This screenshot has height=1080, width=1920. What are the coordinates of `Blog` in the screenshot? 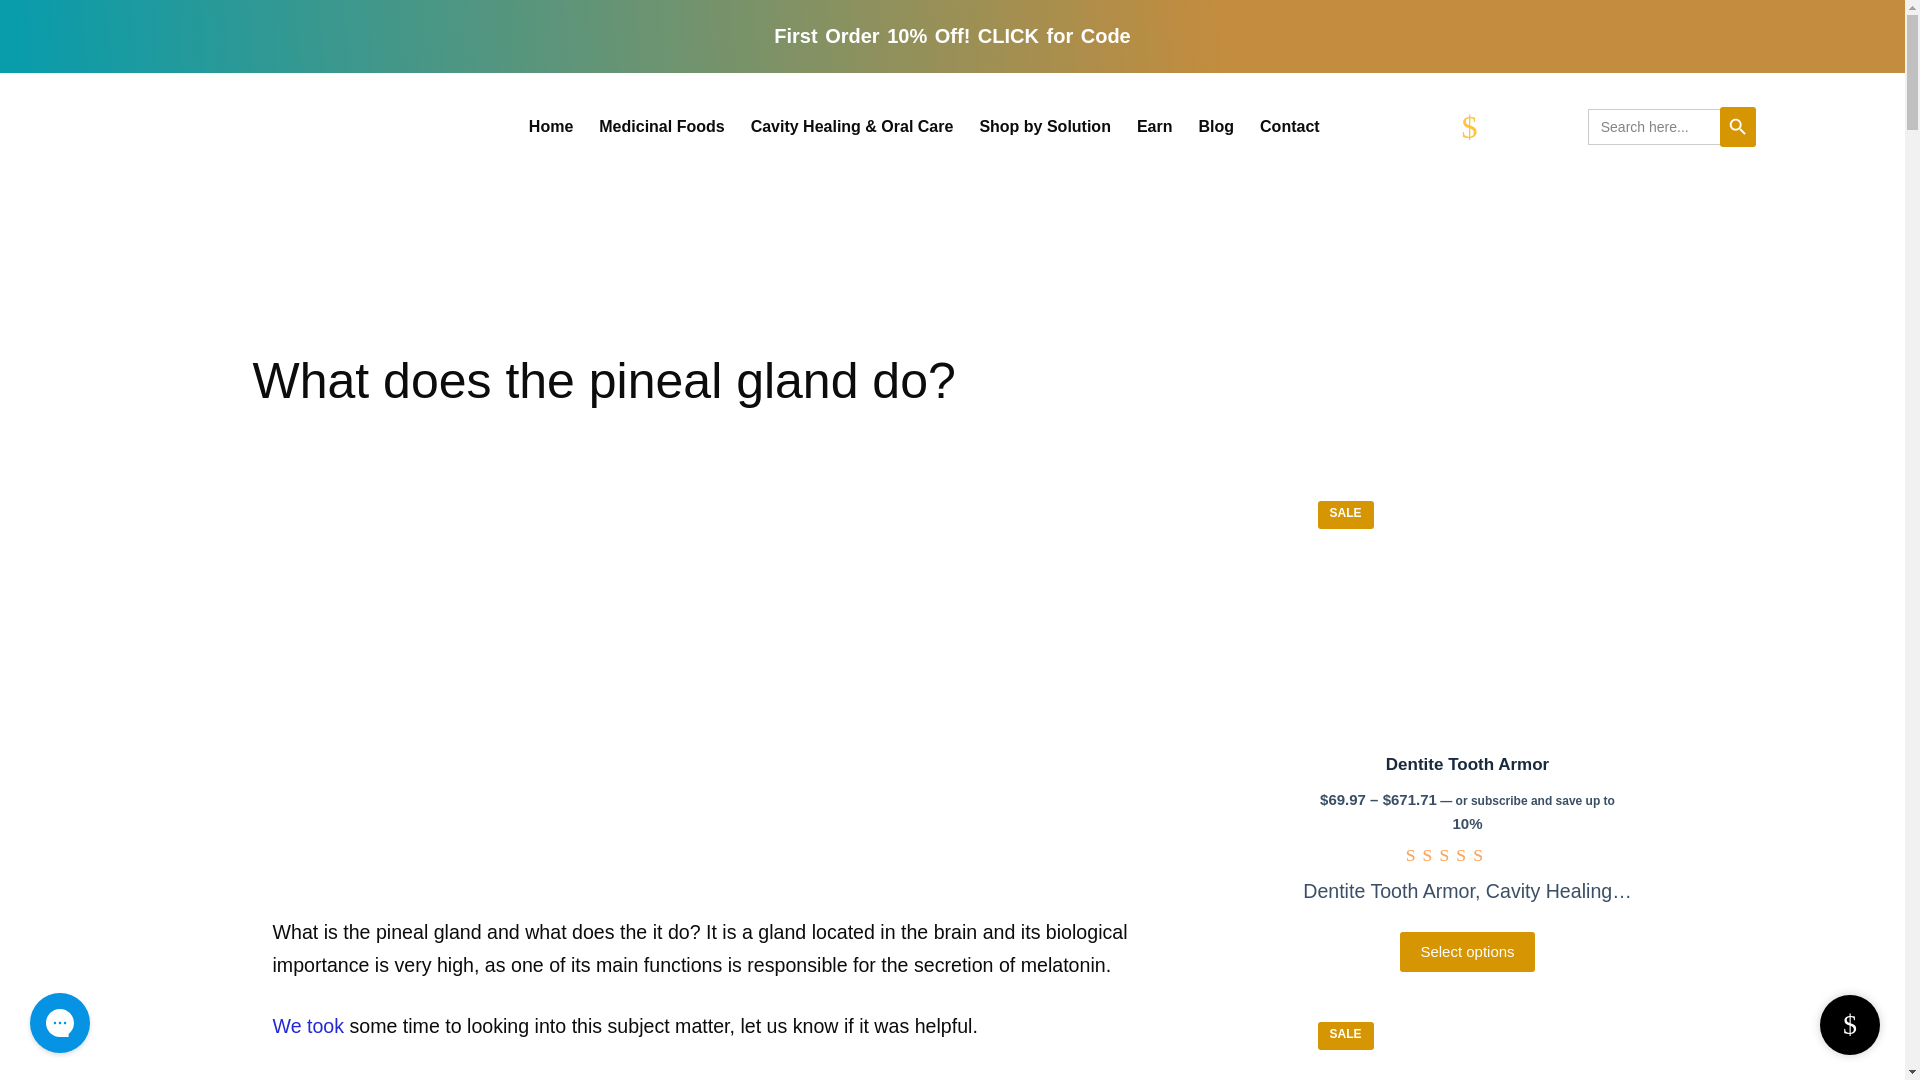 It's located at (1217, 126).